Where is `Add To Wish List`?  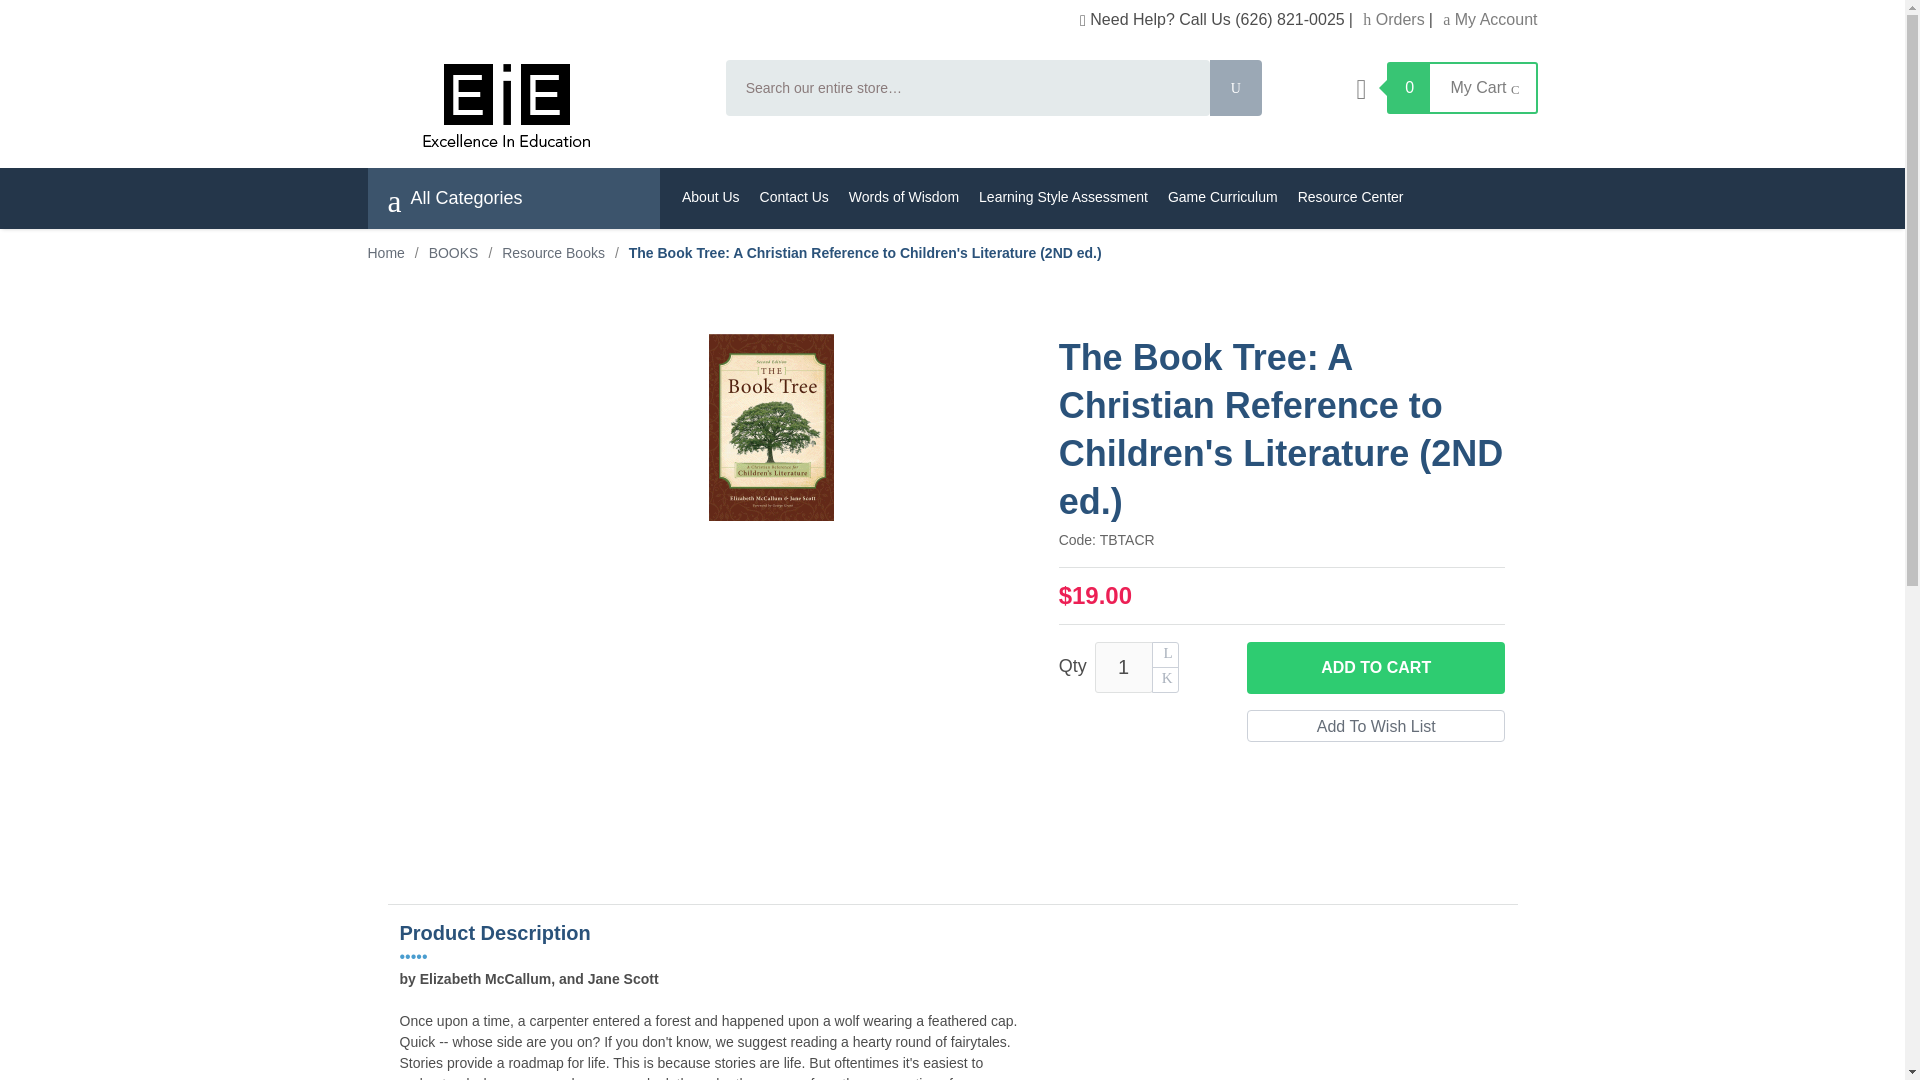 Add To Wish List is located at coordinates (1376, 725).